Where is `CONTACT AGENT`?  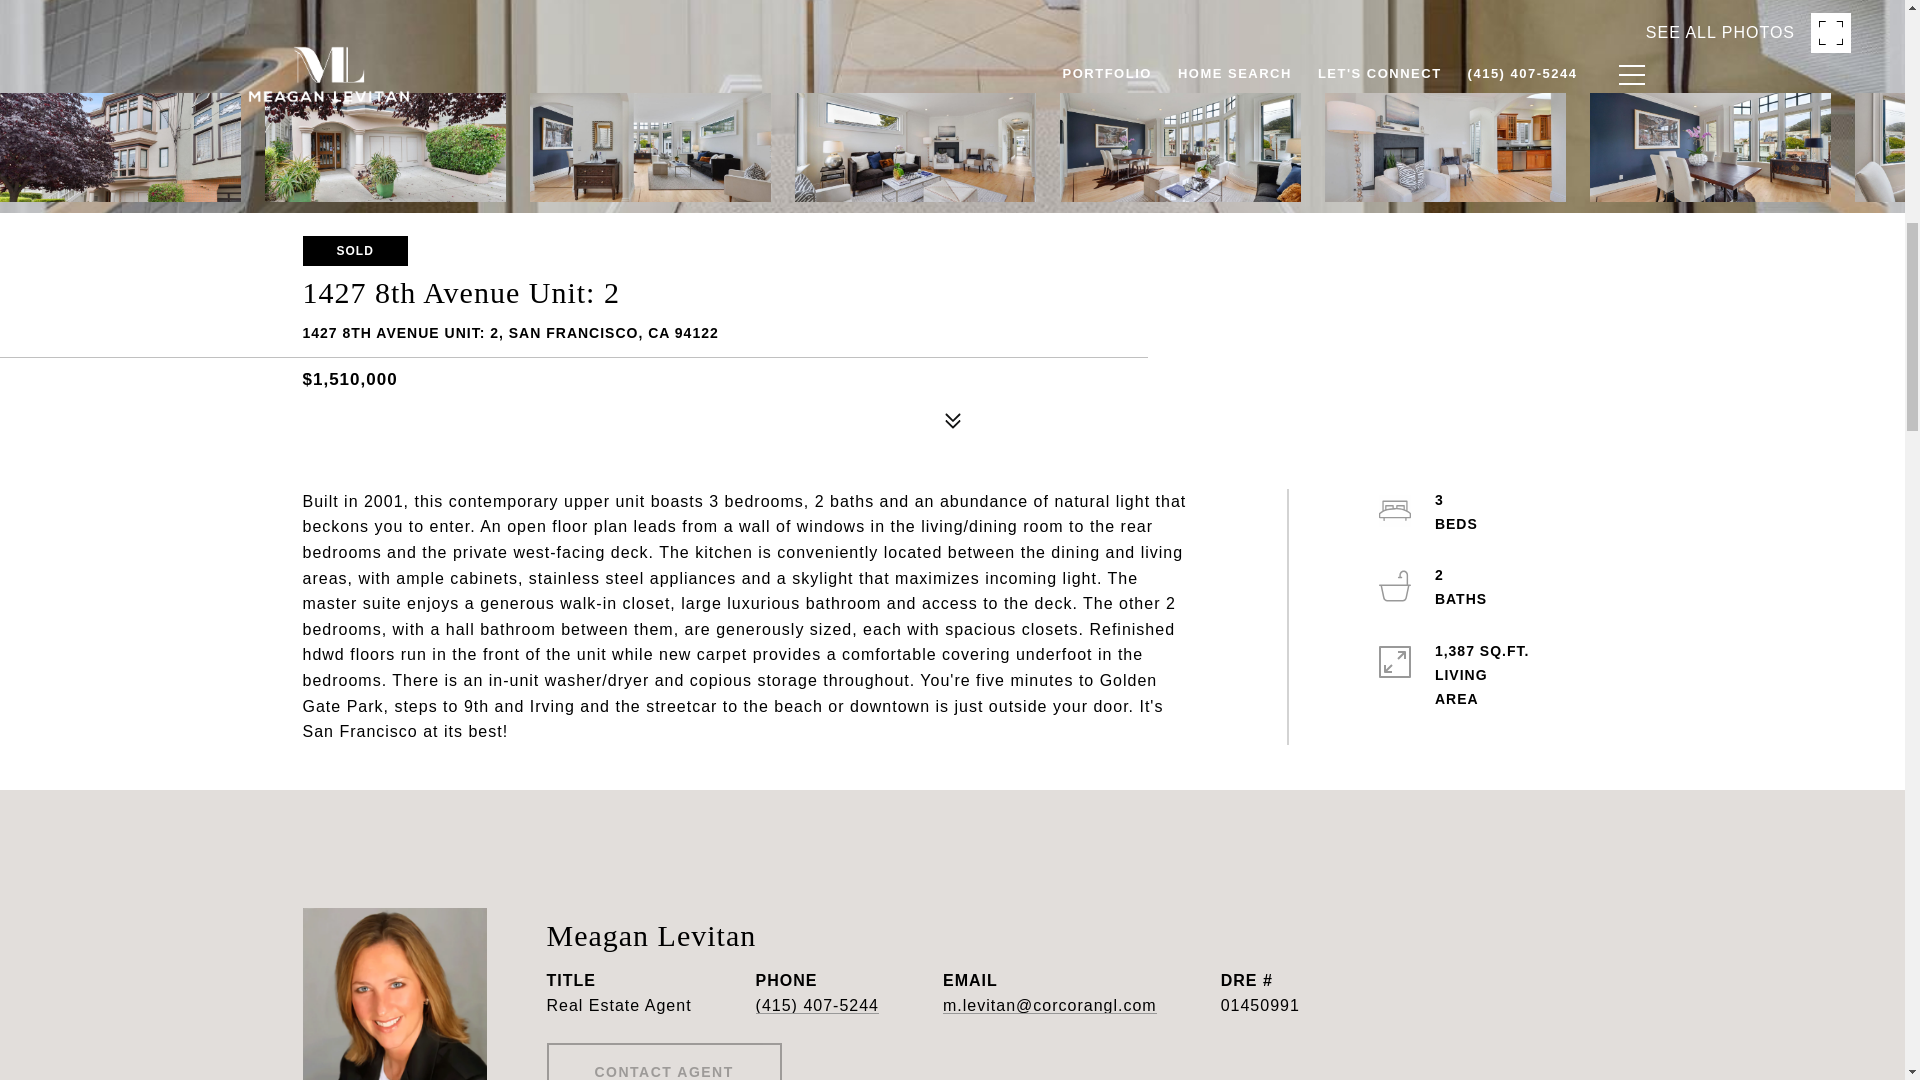 CONTACT AGENT is located at coordinates (663, 1062).